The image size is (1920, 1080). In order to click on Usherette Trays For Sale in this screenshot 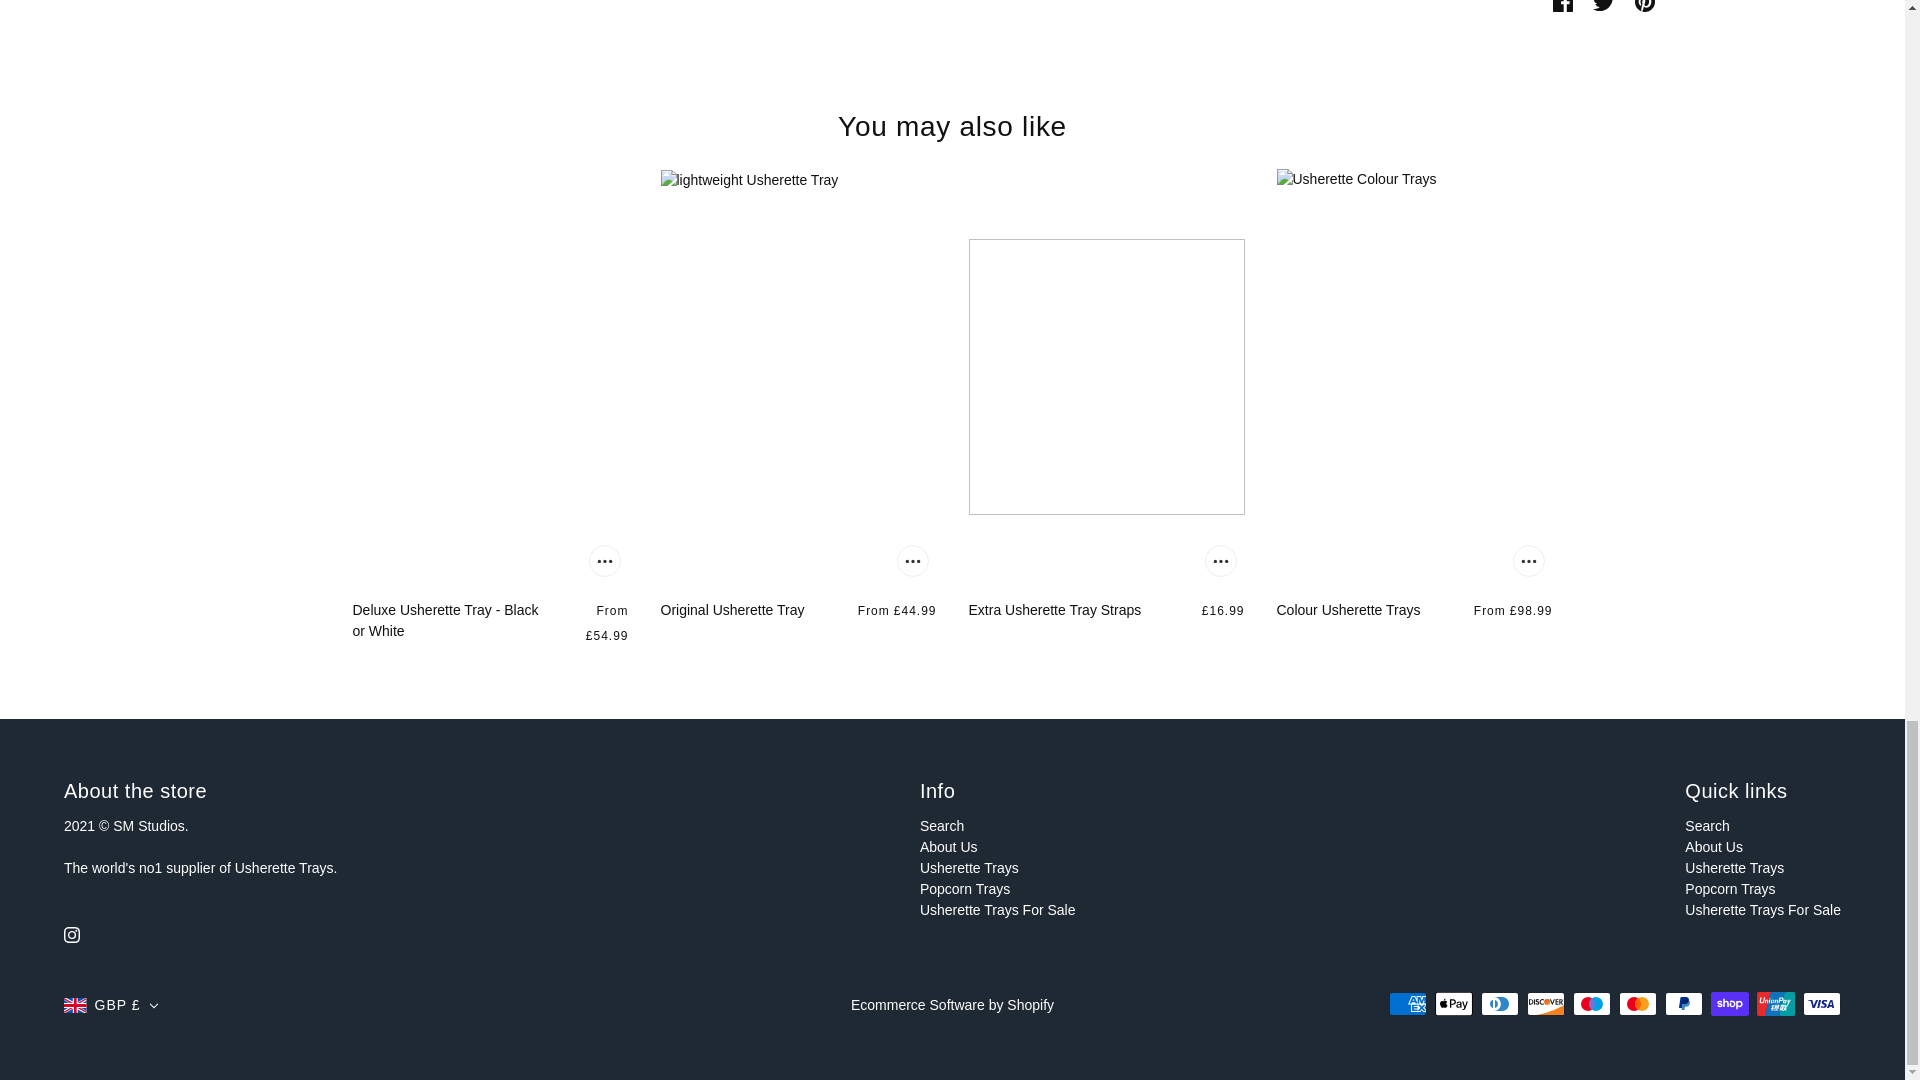, I will do `click(997, 910)`.